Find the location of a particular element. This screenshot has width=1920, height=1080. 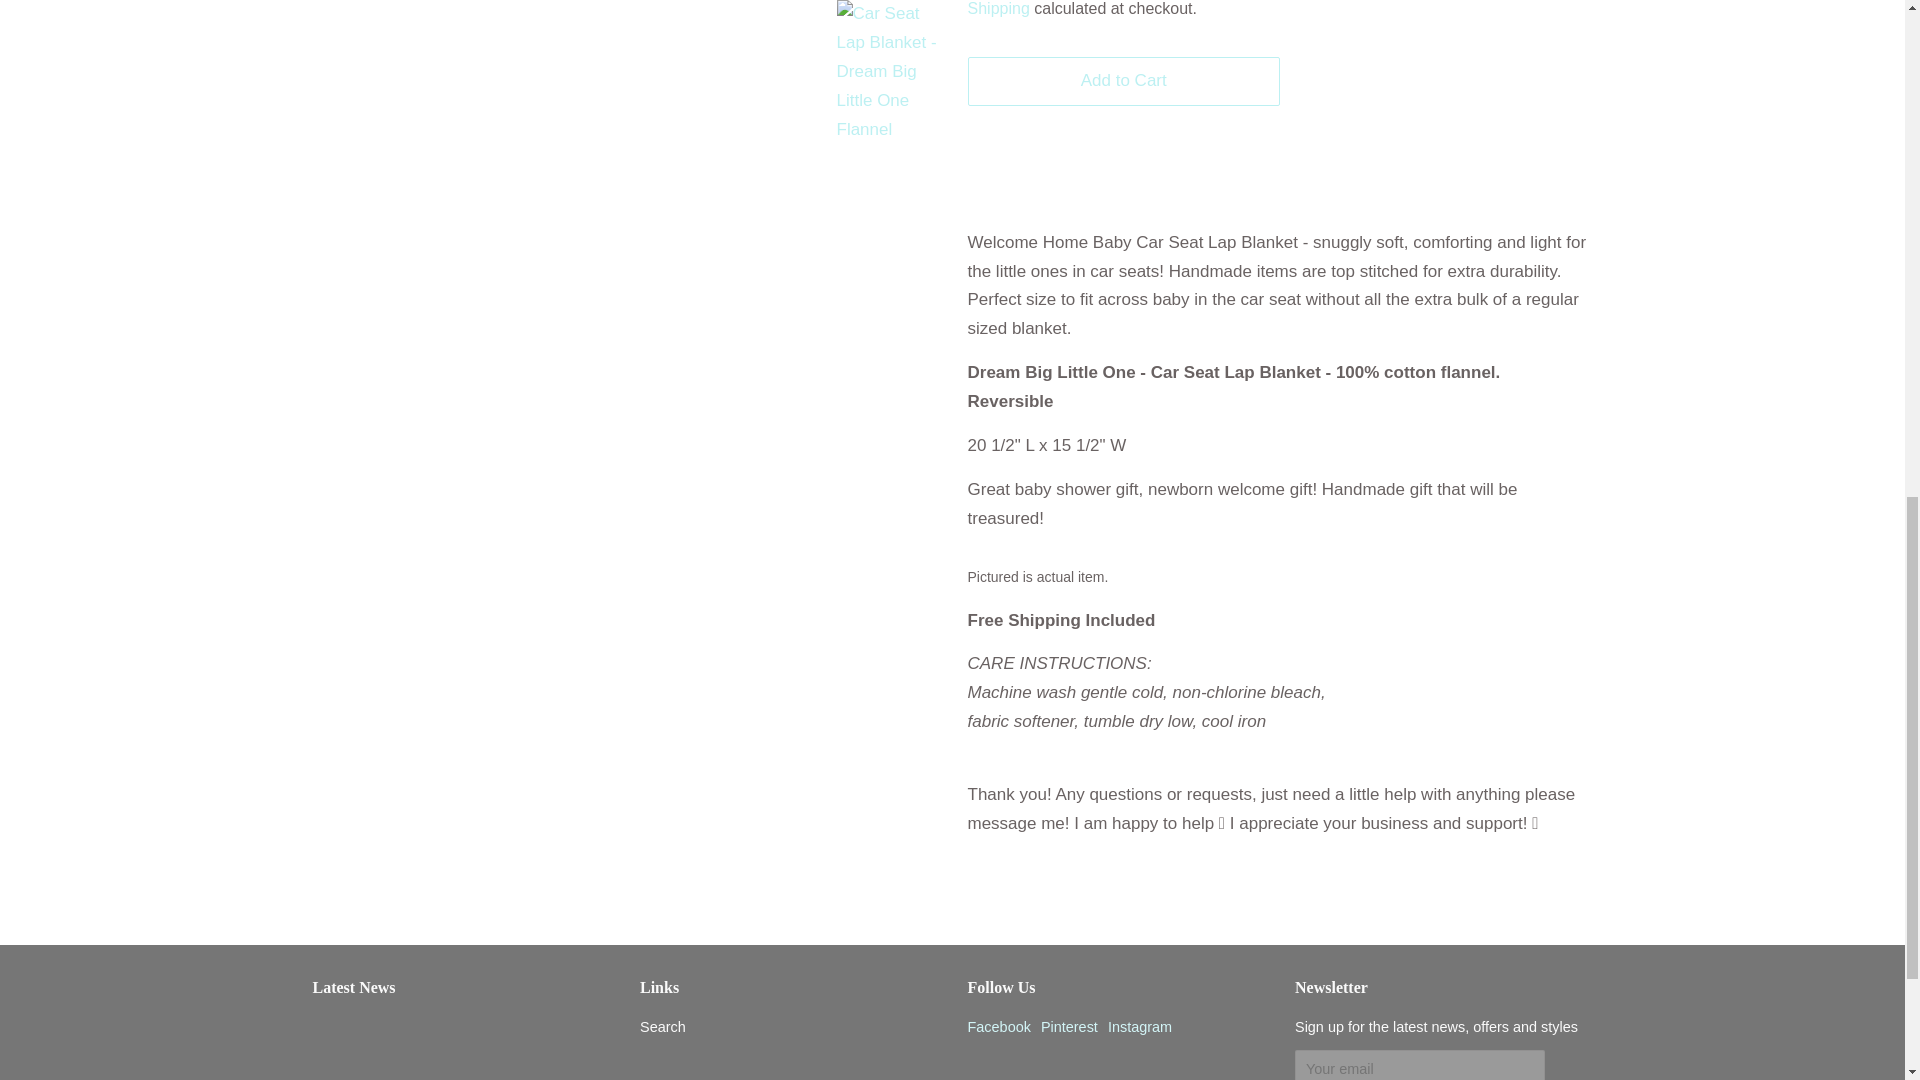

Coastline Boutique- Beaufort, SC on Instagram is located at coordinates (1139, 1026).